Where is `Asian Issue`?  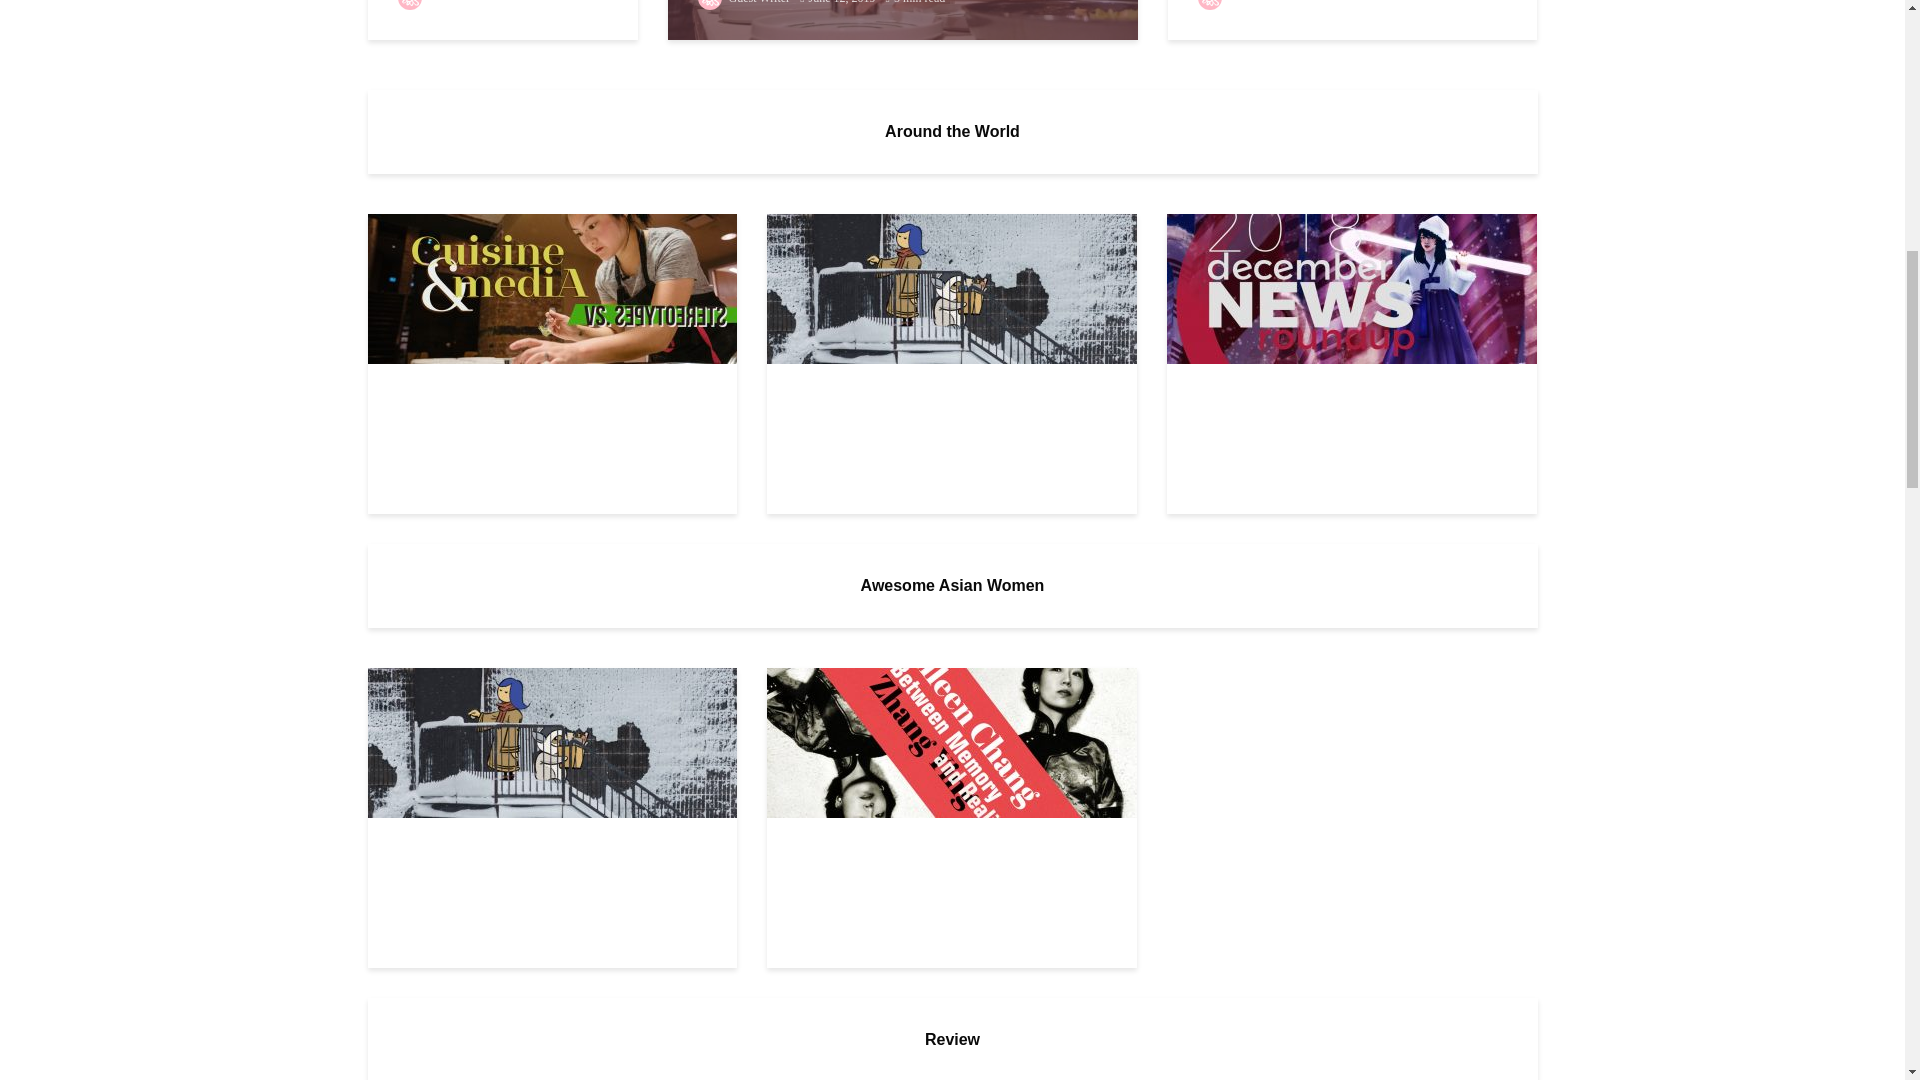
Asian Issue is located at coordinates (552, 286).